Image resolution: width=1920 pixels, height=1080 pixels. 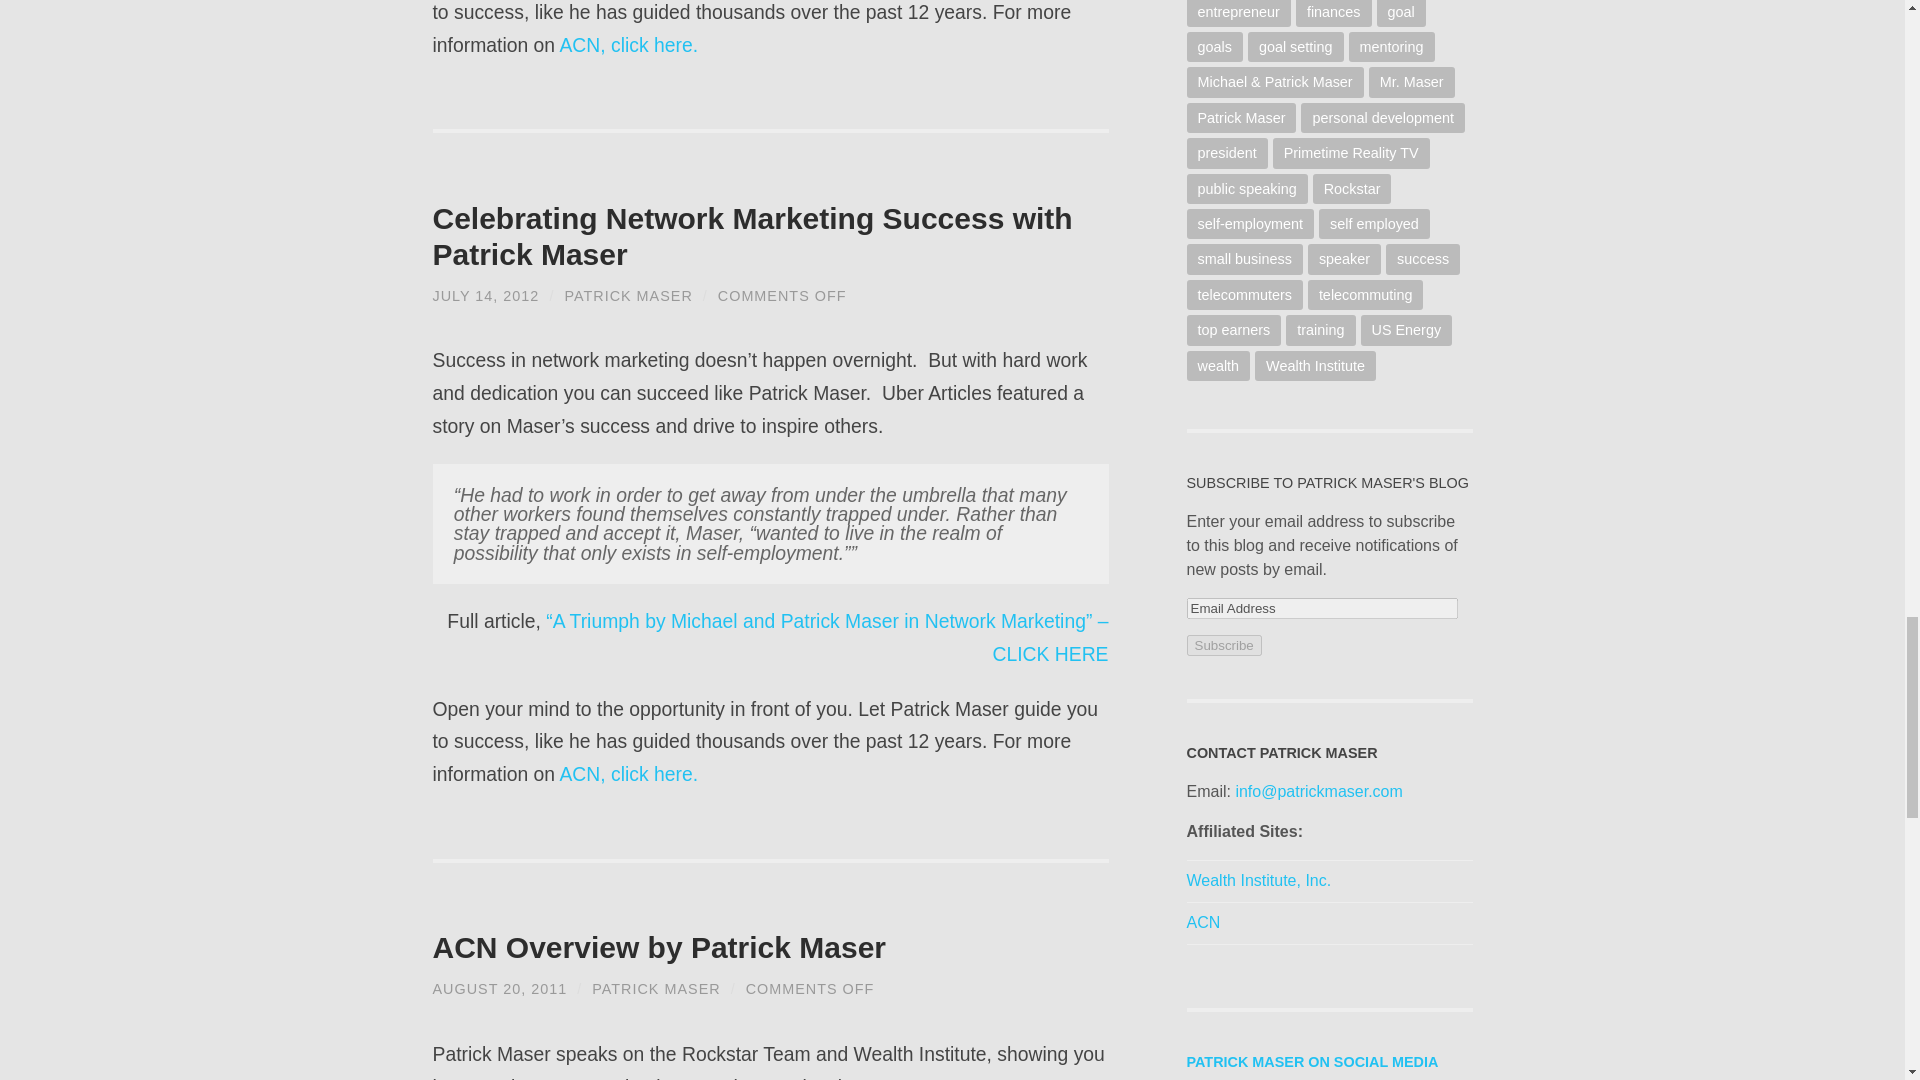 What do you see at coordinates (628, 774) in the screenshot?
I see `ACN, click here.` at bounding box center [628, 774].